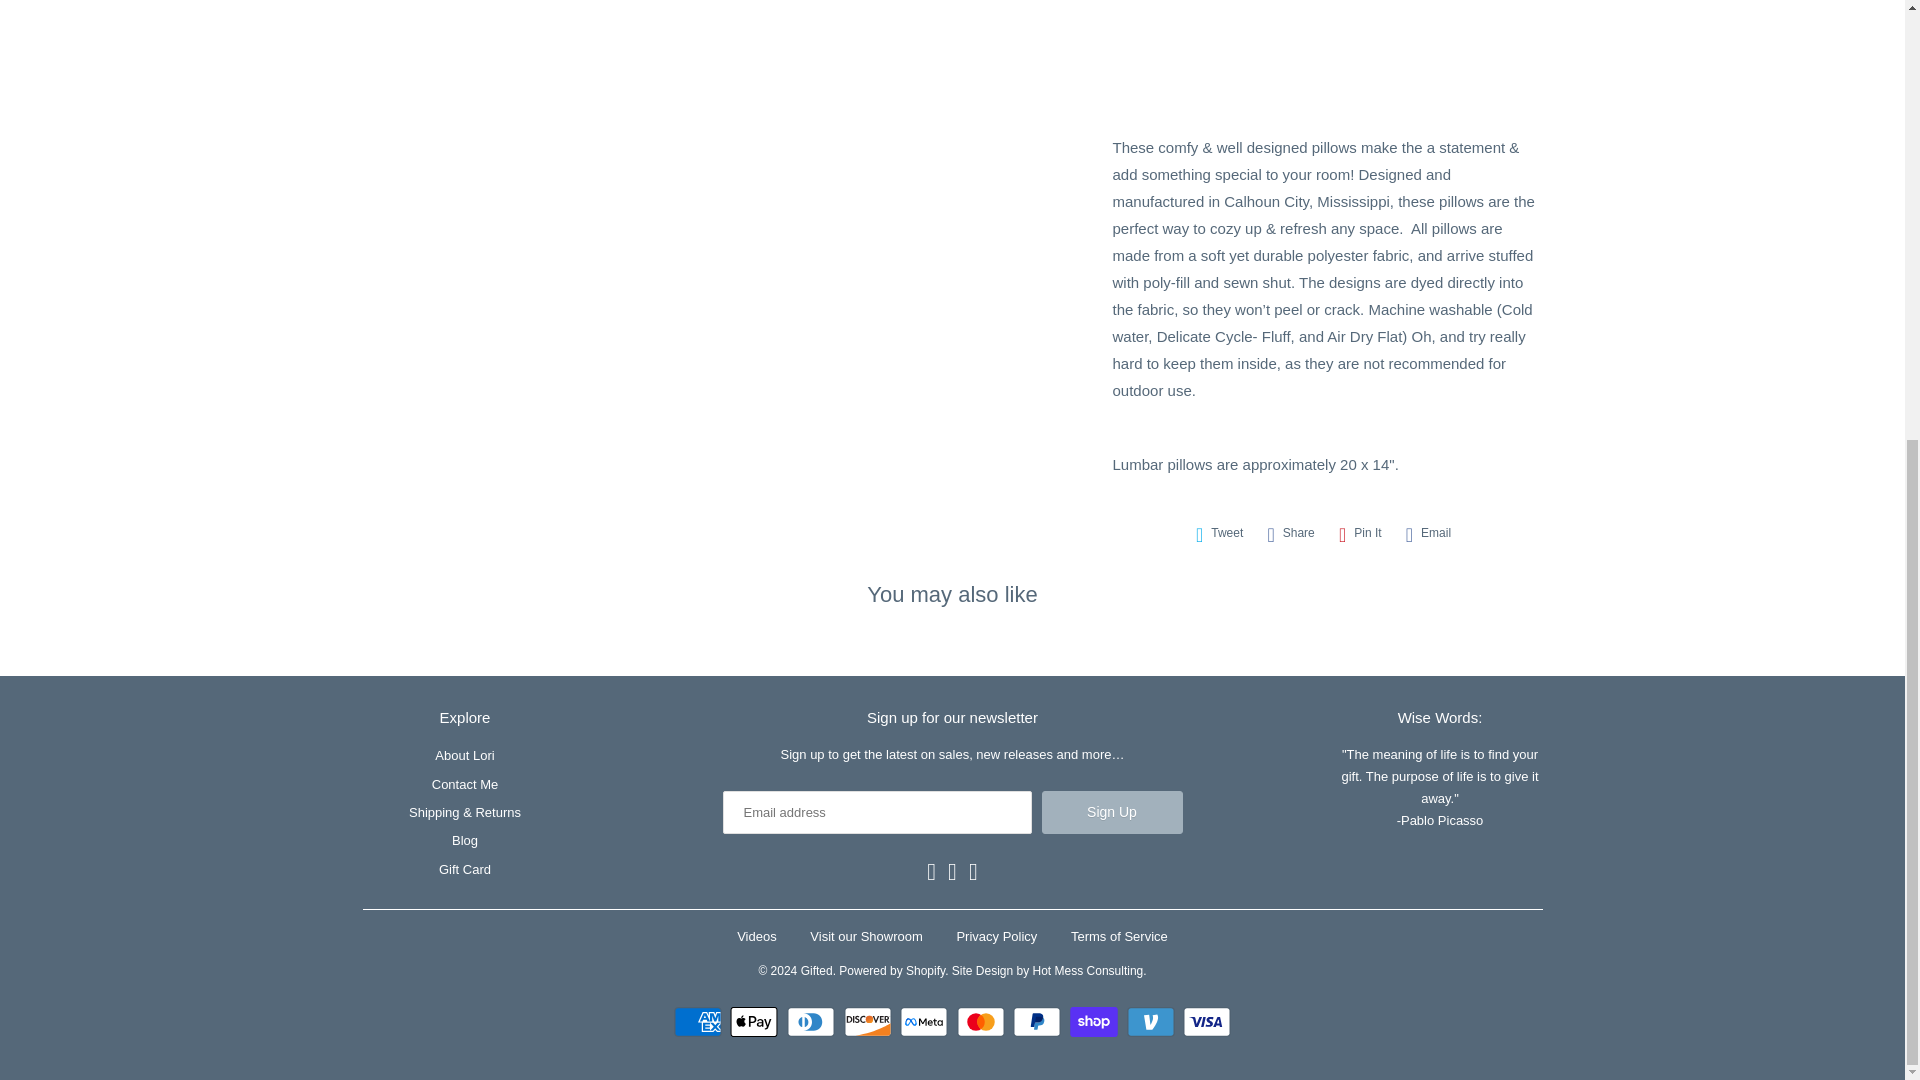 The width and height of the screenshot is (1920, 1080). What do you see at coordinates (1360, 533) in the screenshot?
I see `Share this on Pinterest` at bounding box center [1360, 533].